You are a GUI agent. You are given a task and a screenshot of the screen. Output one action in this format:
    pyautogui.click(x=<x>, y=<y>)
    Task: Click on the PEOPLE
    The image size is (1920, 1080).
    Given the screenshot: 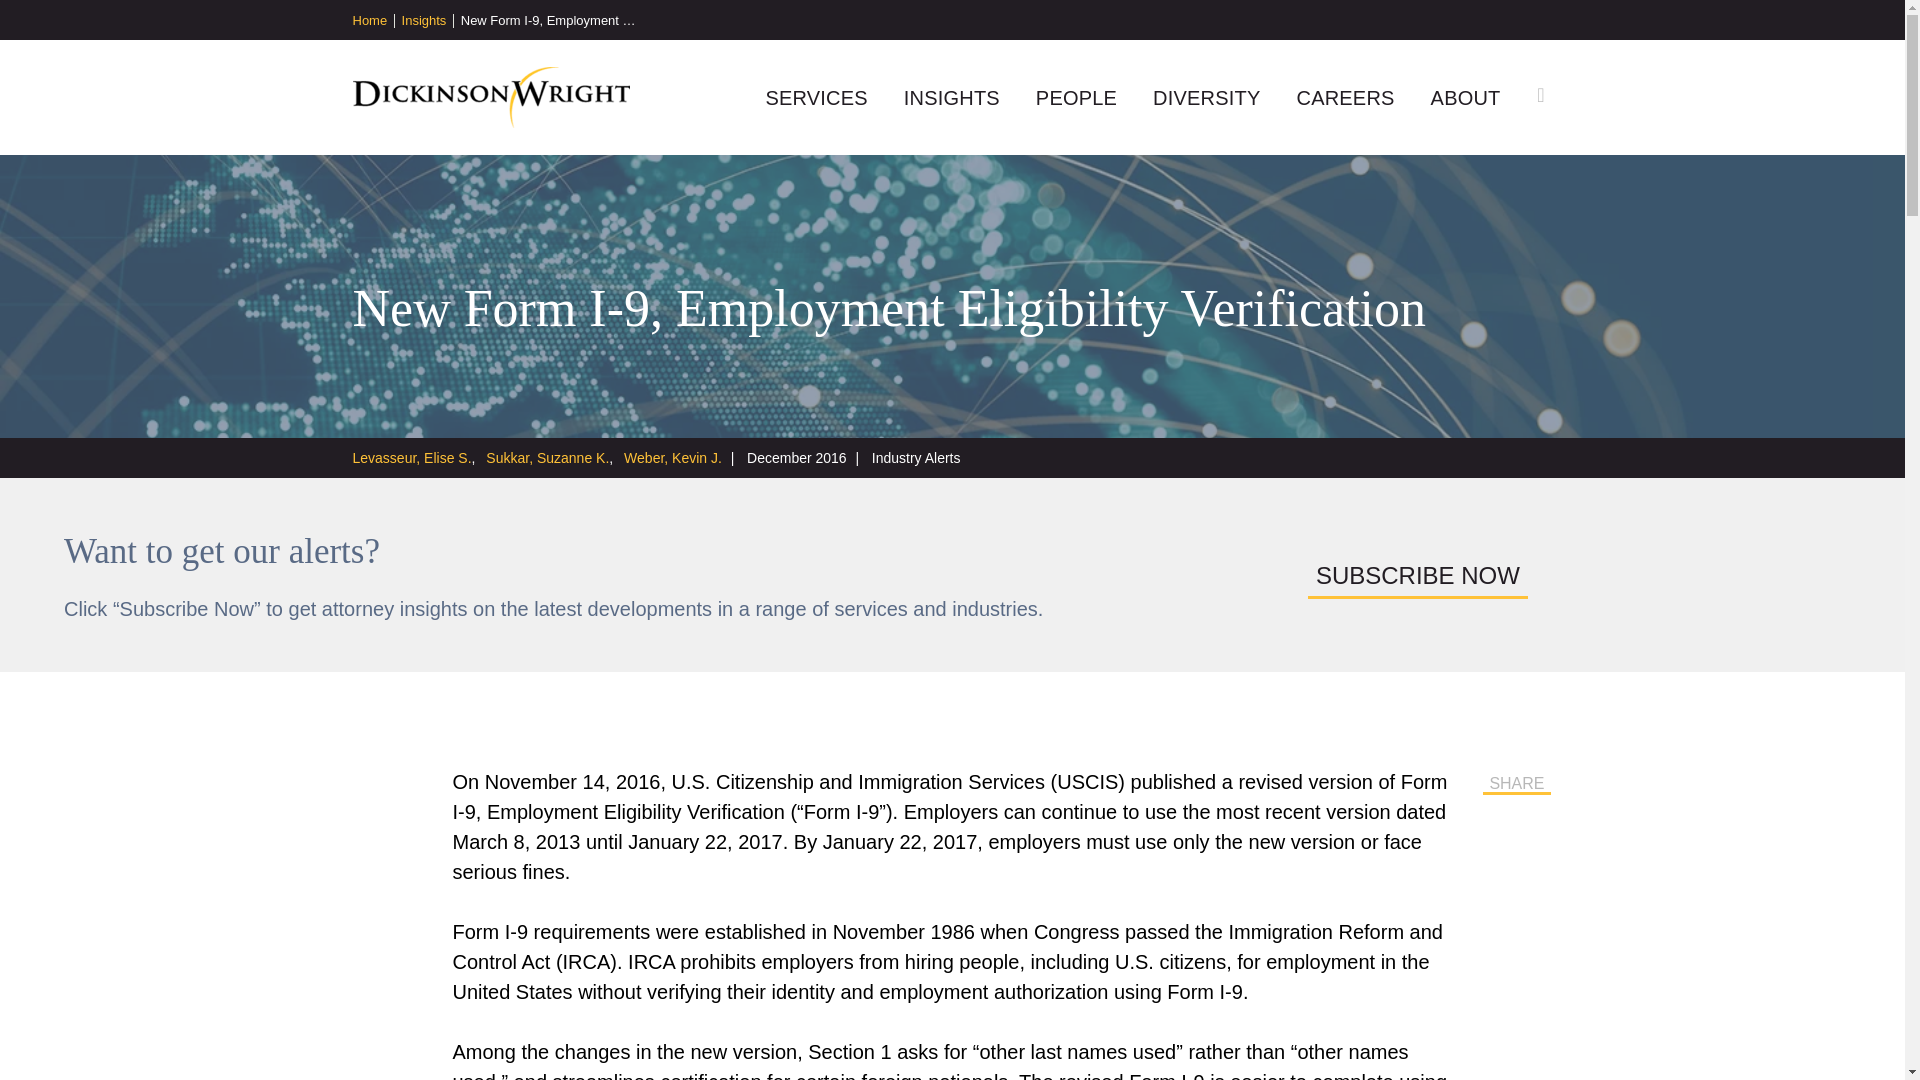 What is the action you would take?
    pyautogui.click(x=1076, y=97)
    